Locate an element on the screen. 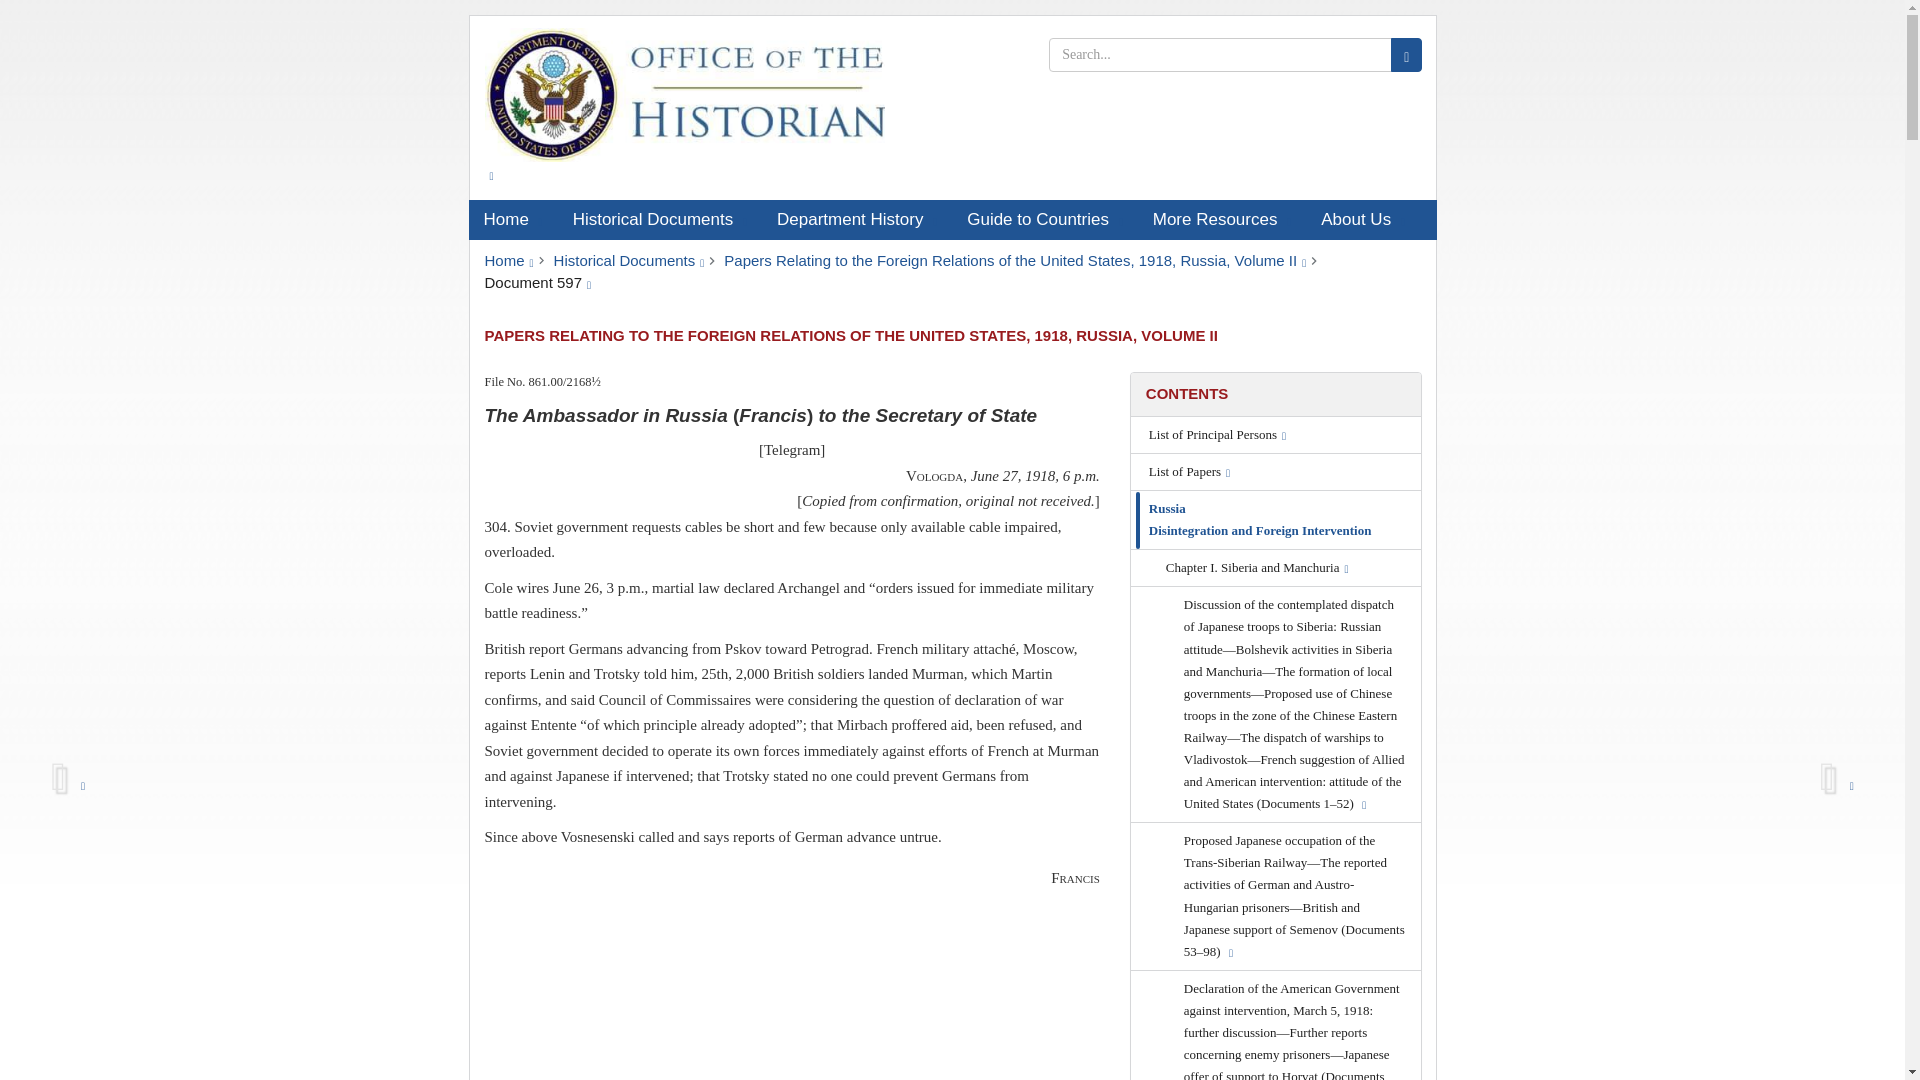  Department History is located at coordinates (857, 219).